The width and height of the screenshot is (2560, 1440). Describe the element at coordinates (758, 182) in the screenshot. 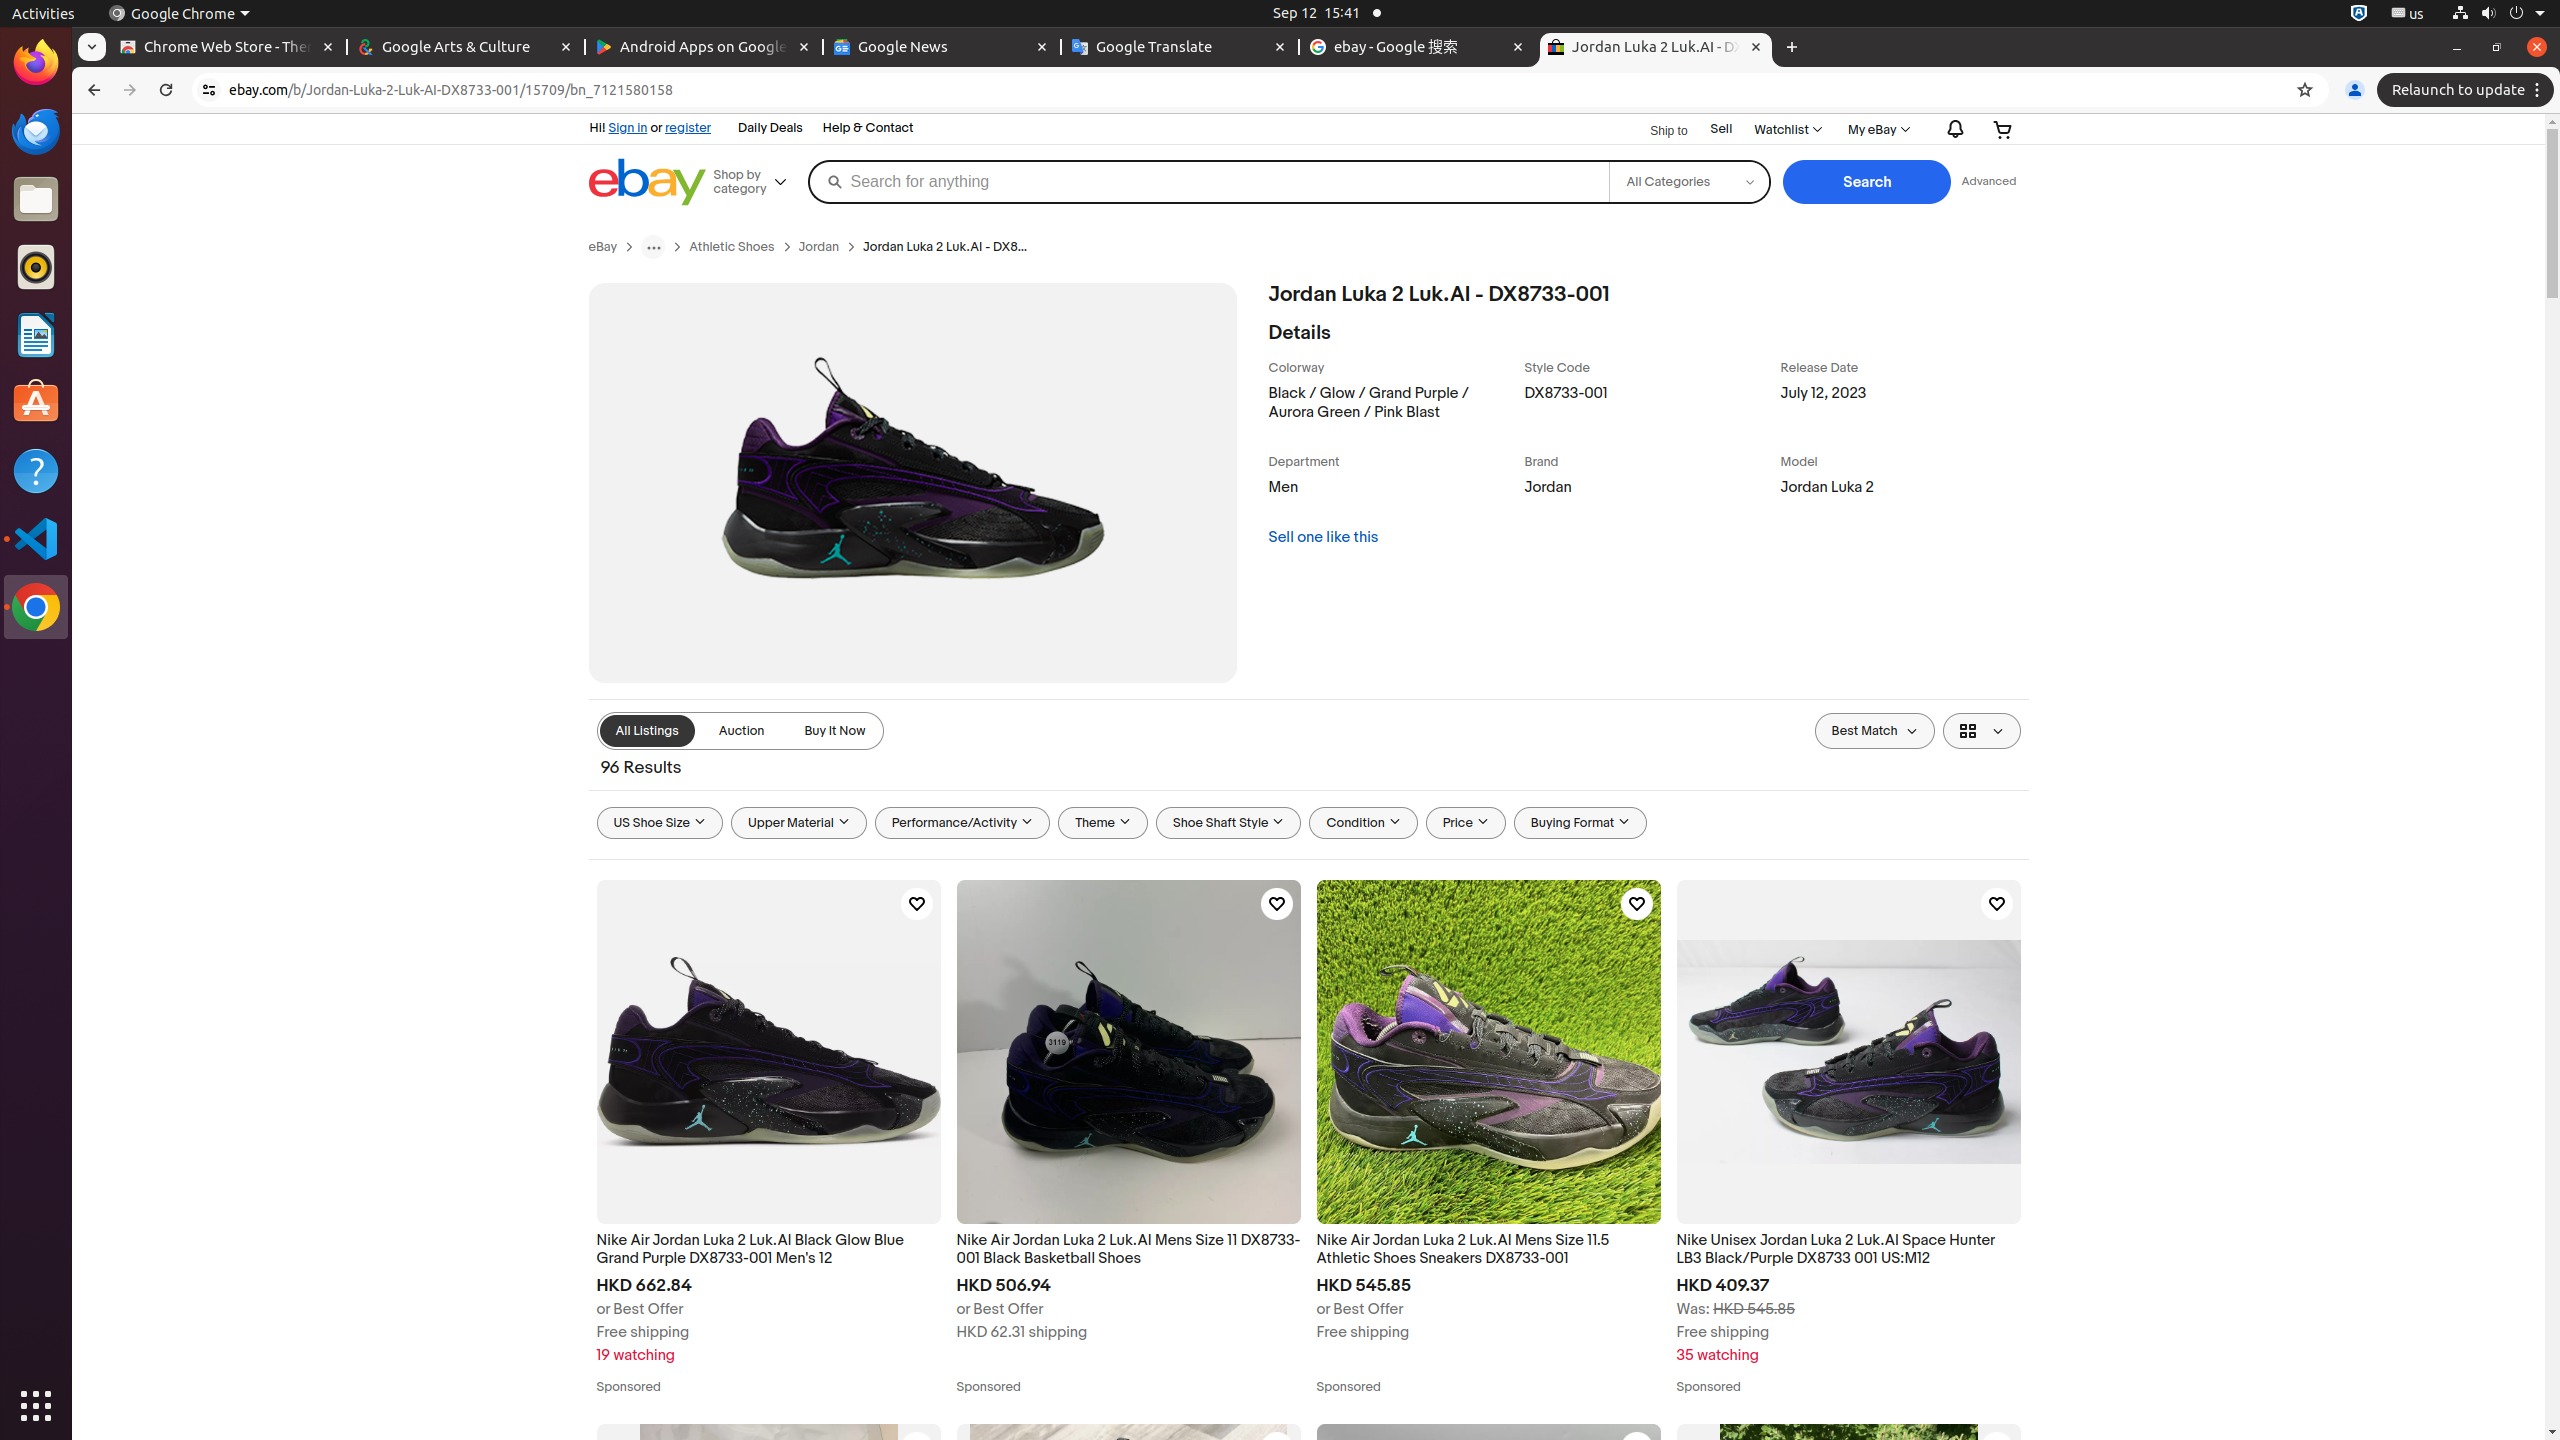

I see `Shop by category` at that location.